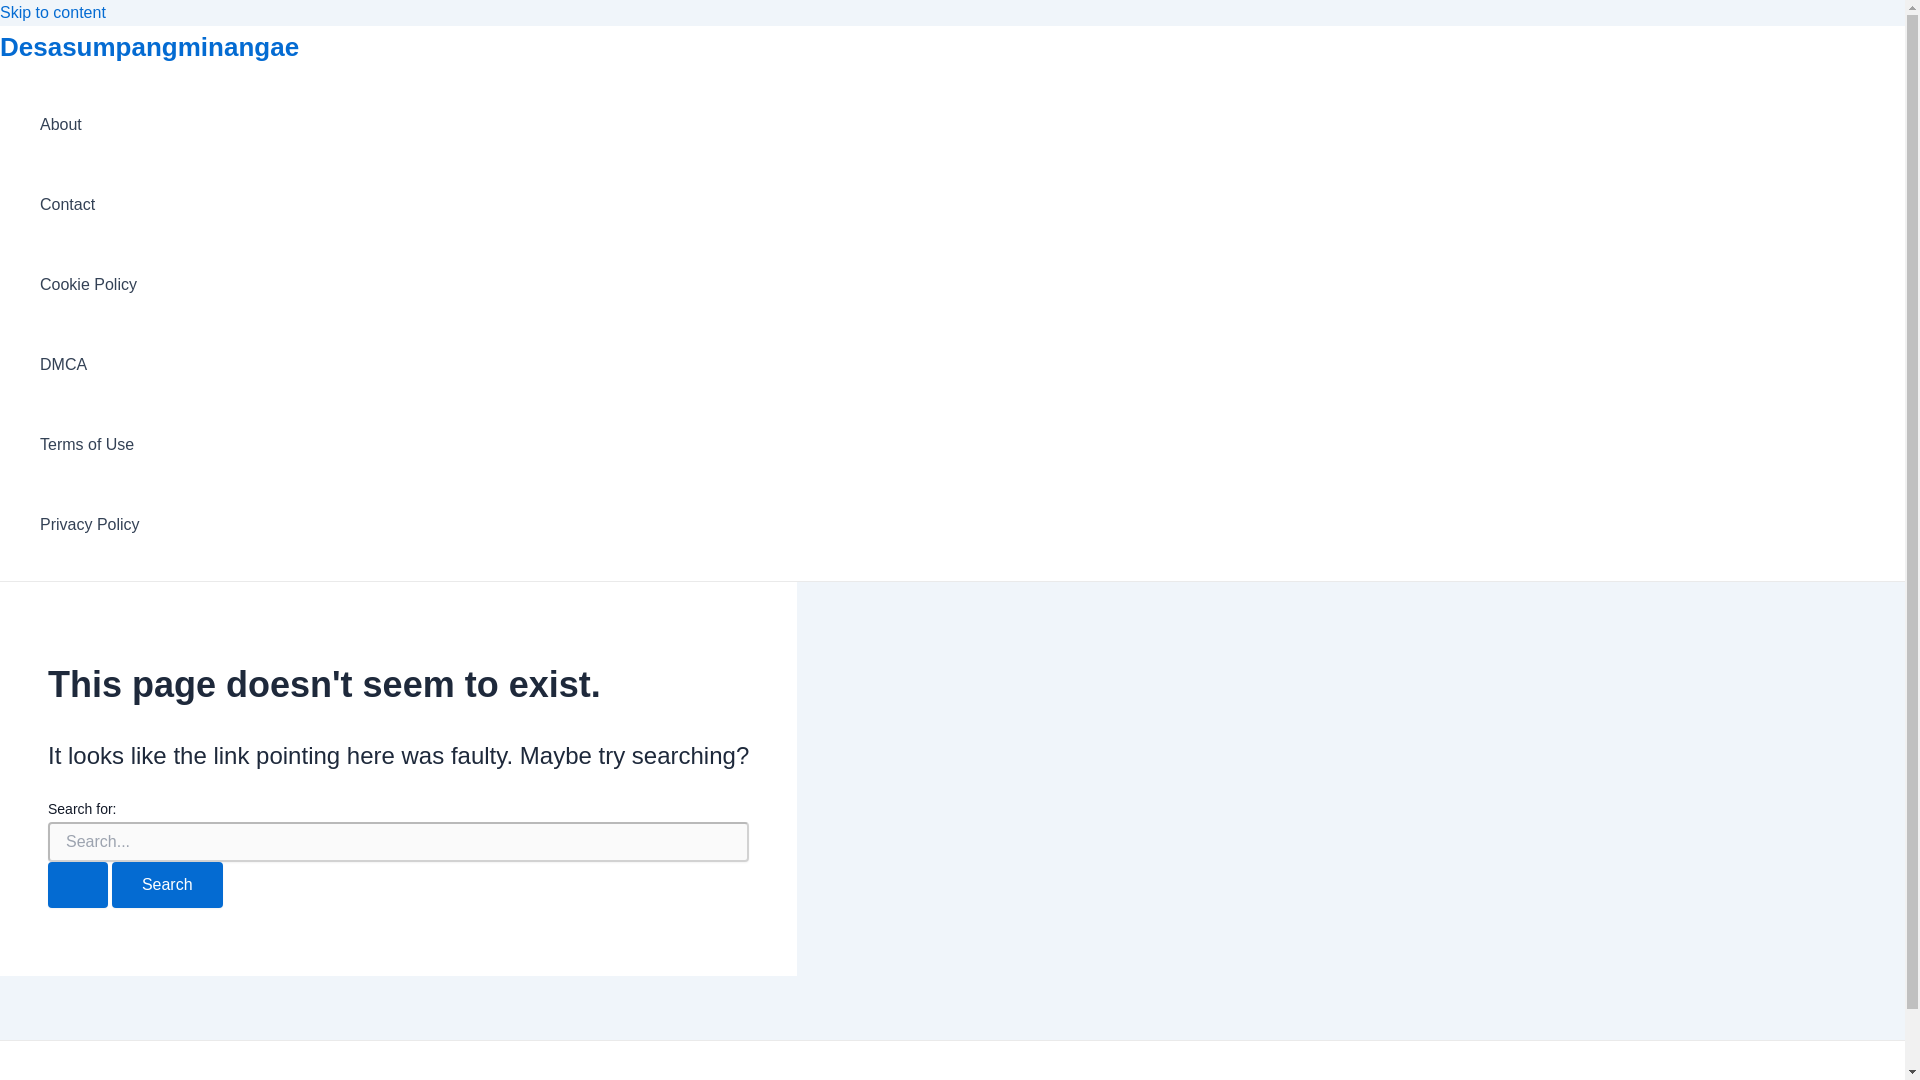  I want to click on Desasumpangminangae, so click(150, 46).